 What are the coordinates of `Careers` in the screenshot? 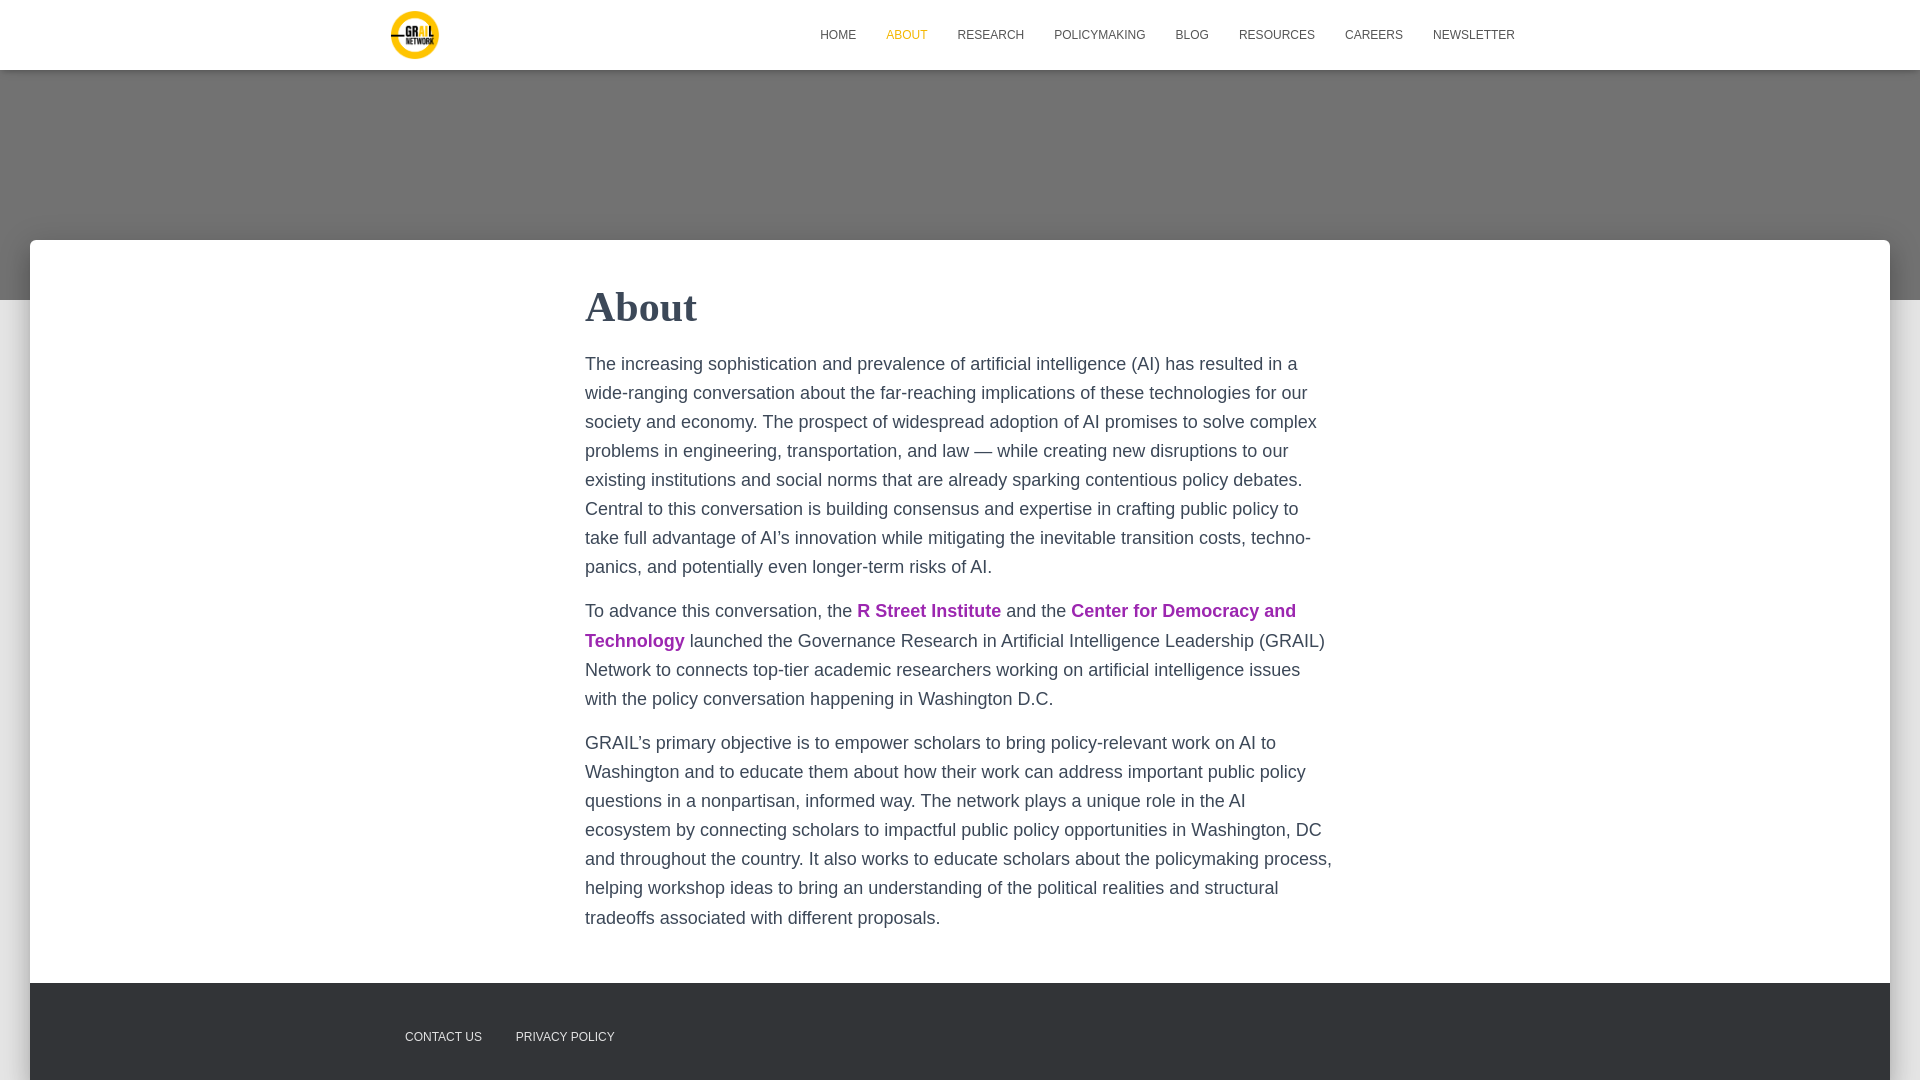 It's located at (1374, 34).